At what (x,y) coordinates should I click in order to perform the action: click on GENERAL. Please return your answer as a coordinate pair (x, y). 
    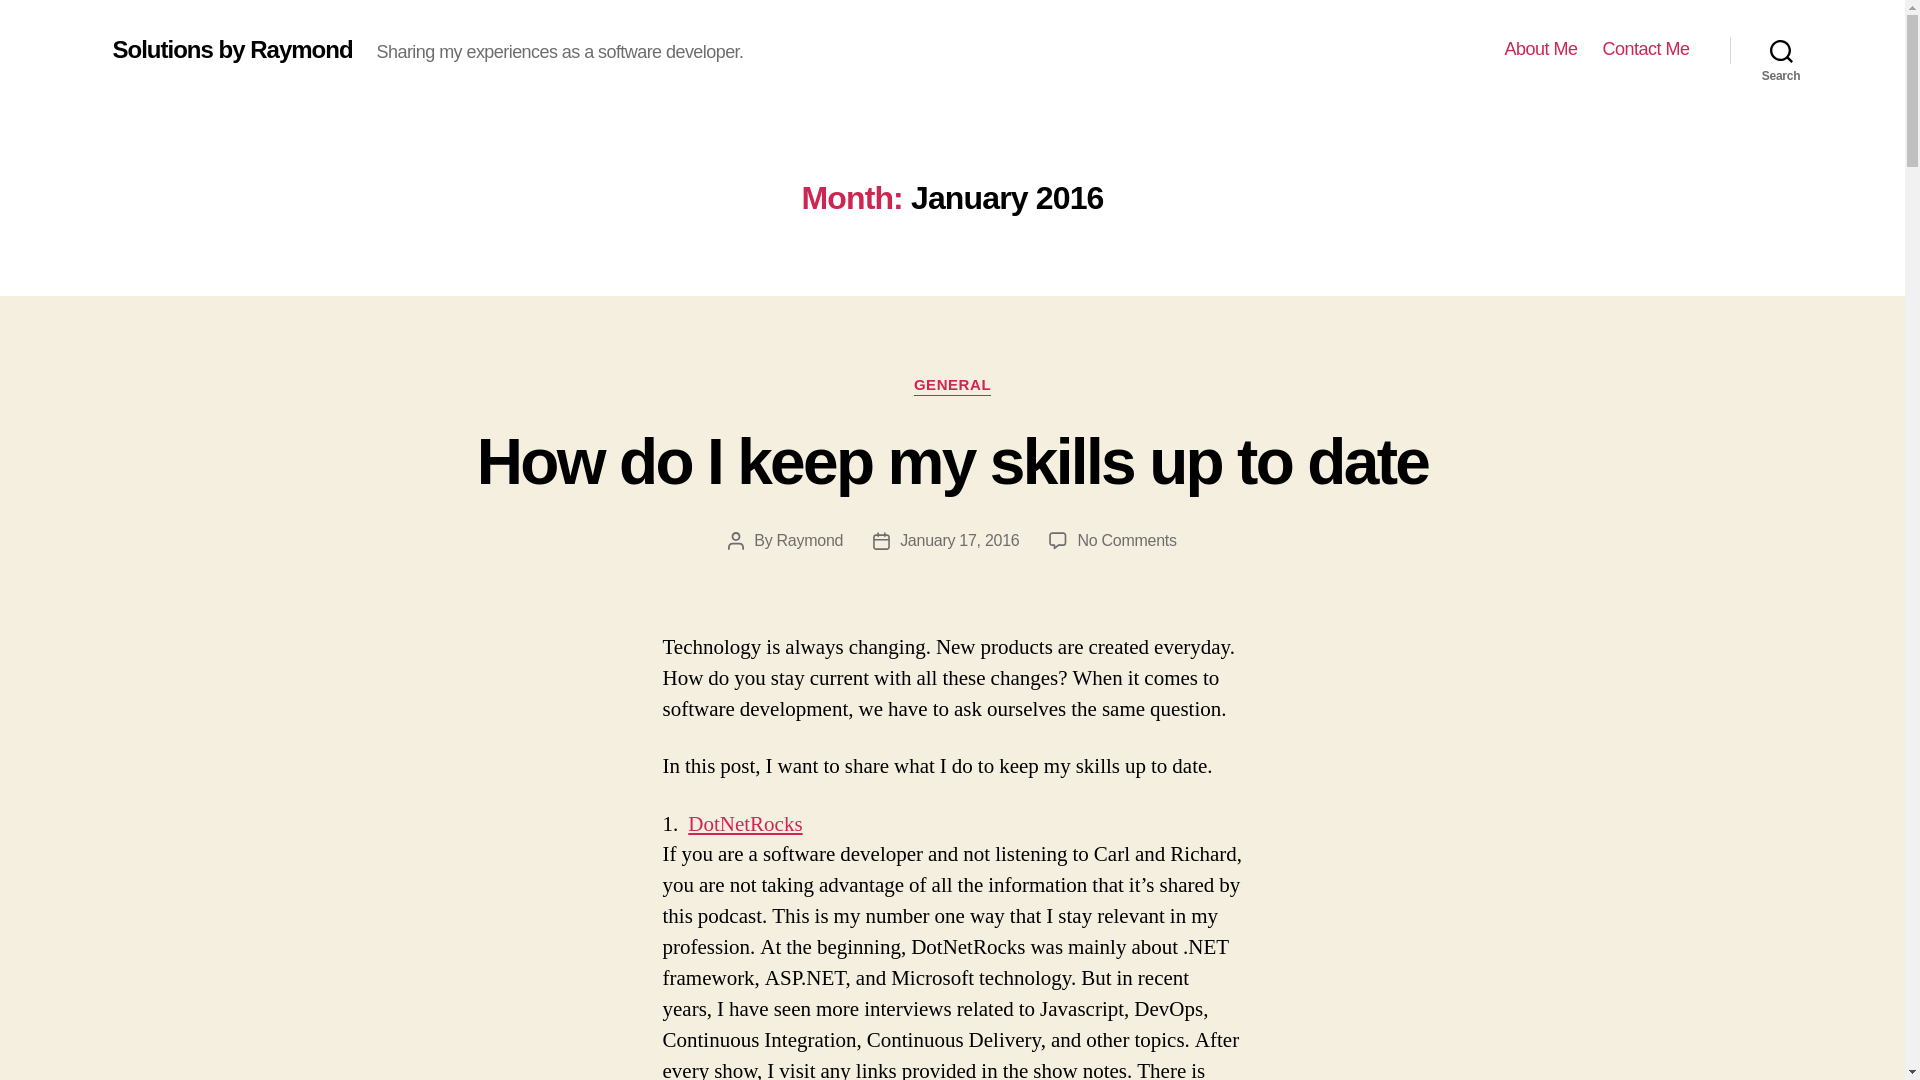
    Looking at the image, I should click on (952, 386).